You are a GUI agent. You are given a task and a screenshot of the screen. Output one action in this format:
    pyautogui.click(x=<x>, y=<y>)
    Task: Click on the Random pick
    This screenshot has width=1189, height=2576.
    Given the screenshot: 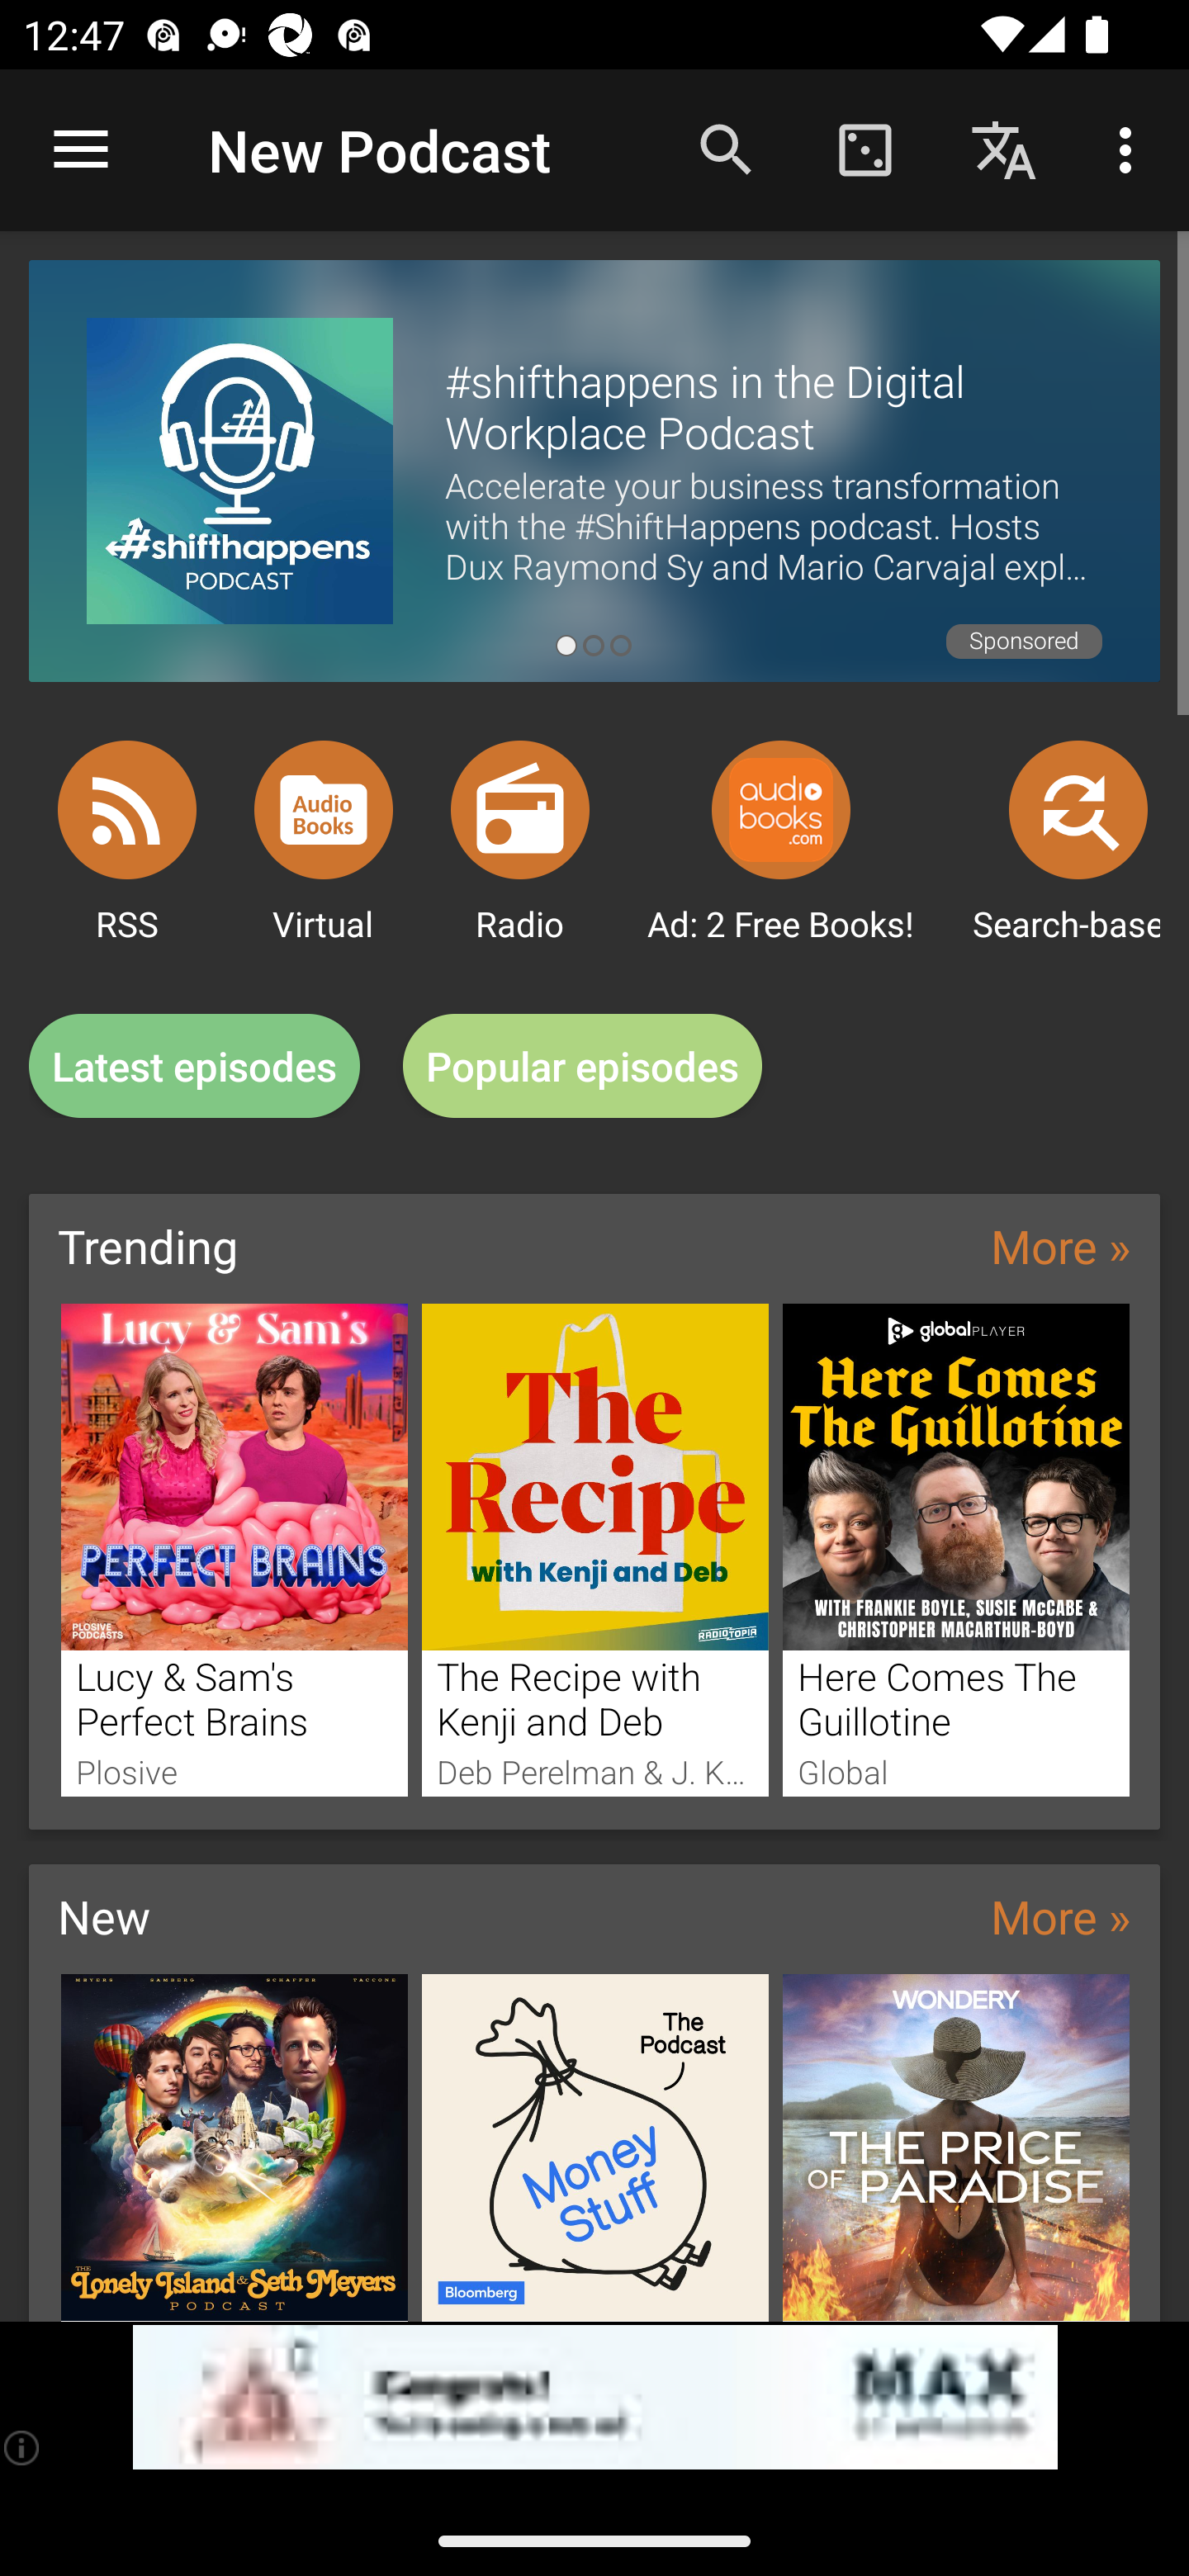 What is the action you would take?
    pyautogui.click(x=865, y=149)
    